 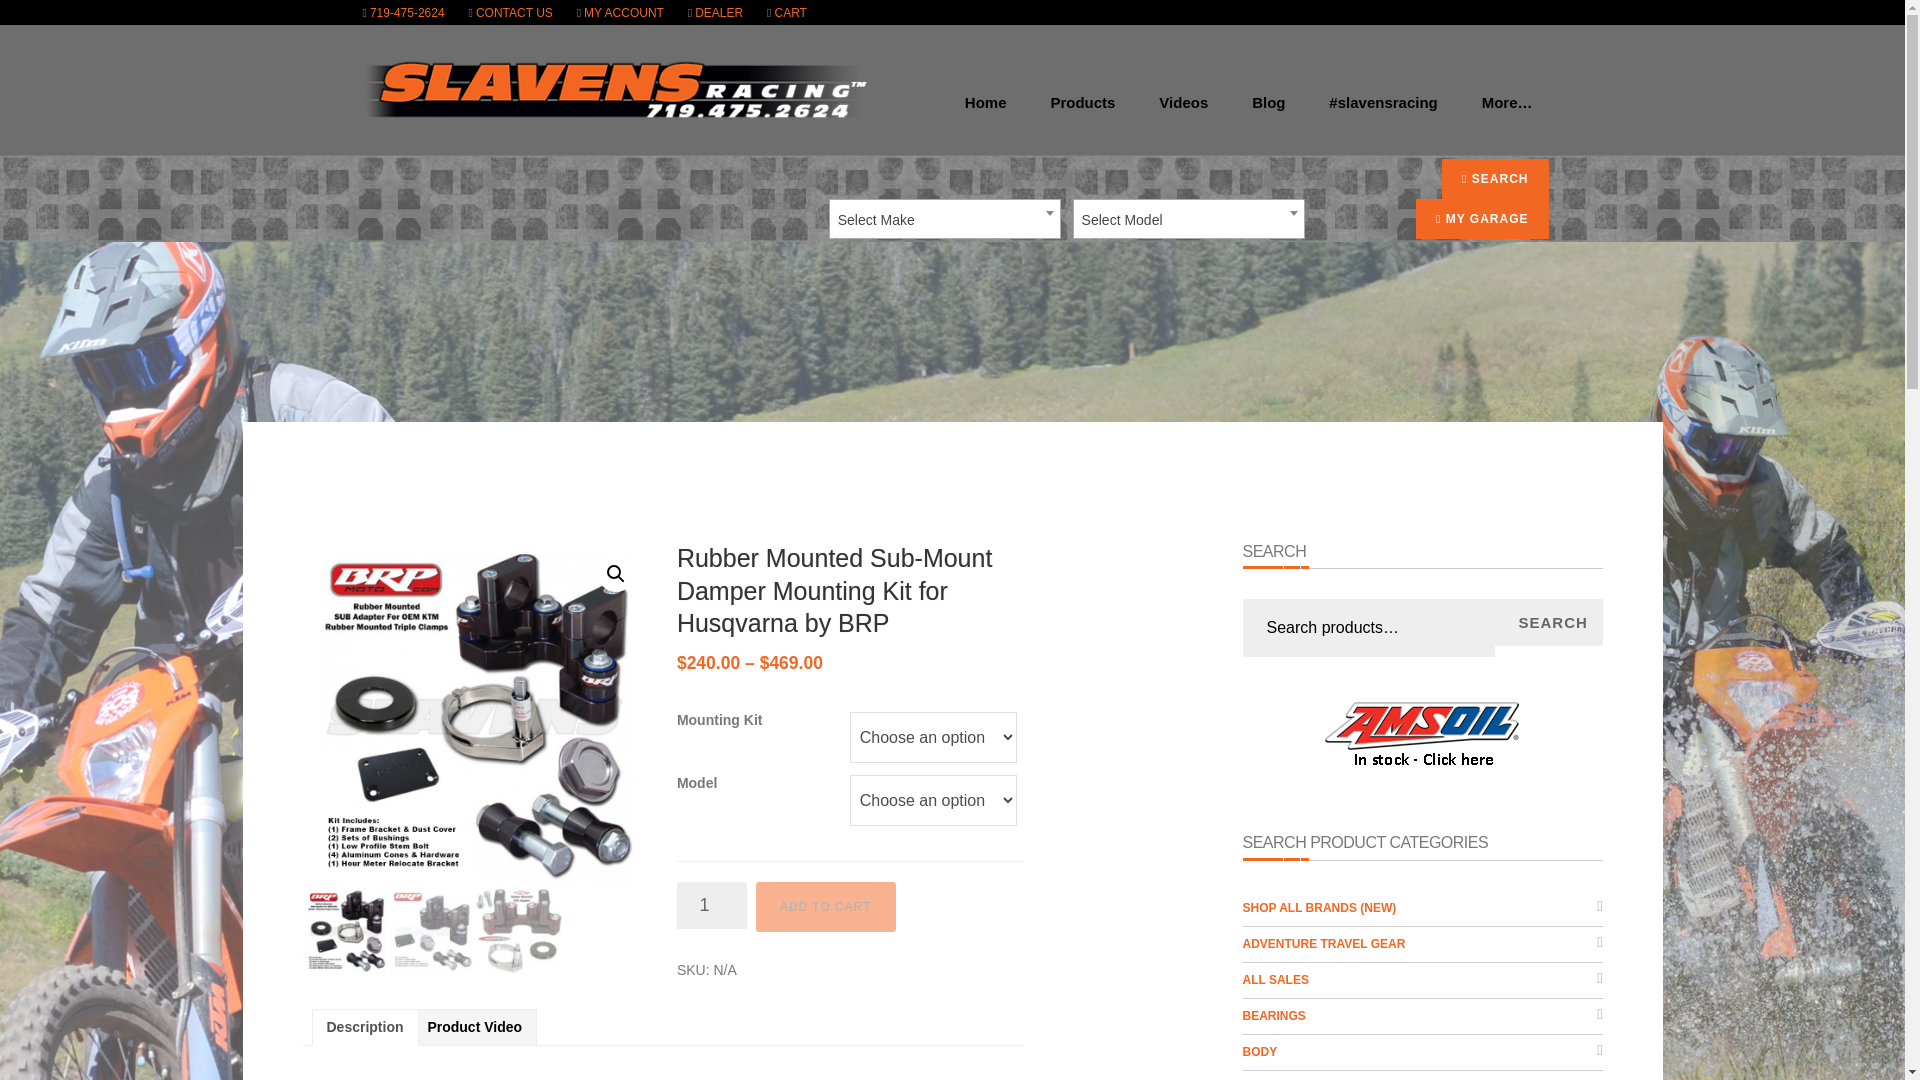 What do you see at coordinates (986, 114) in the screenshot?
I see `Home` at bounding box center [986, 114].